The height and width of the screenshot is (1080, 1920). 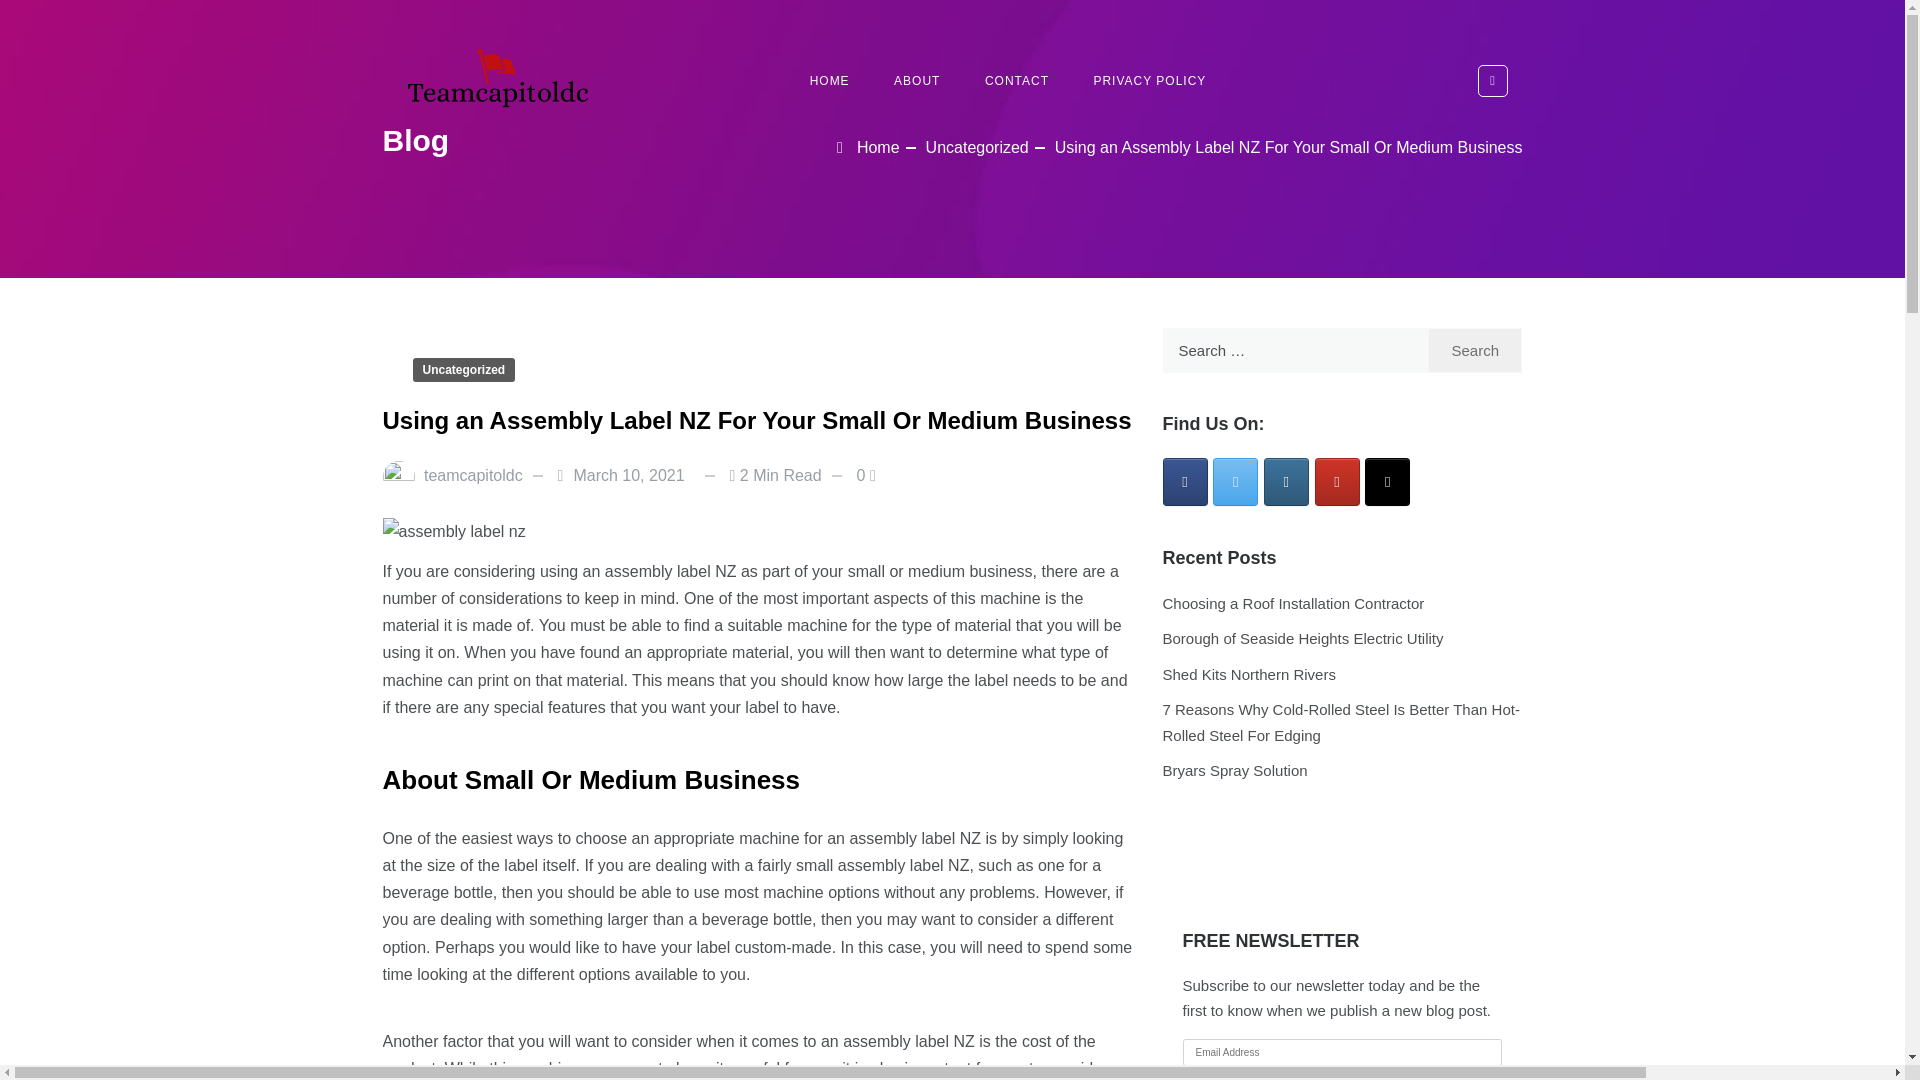 I want to click on SUBSCRIBE NOW, so click(x=1342, y=1076).